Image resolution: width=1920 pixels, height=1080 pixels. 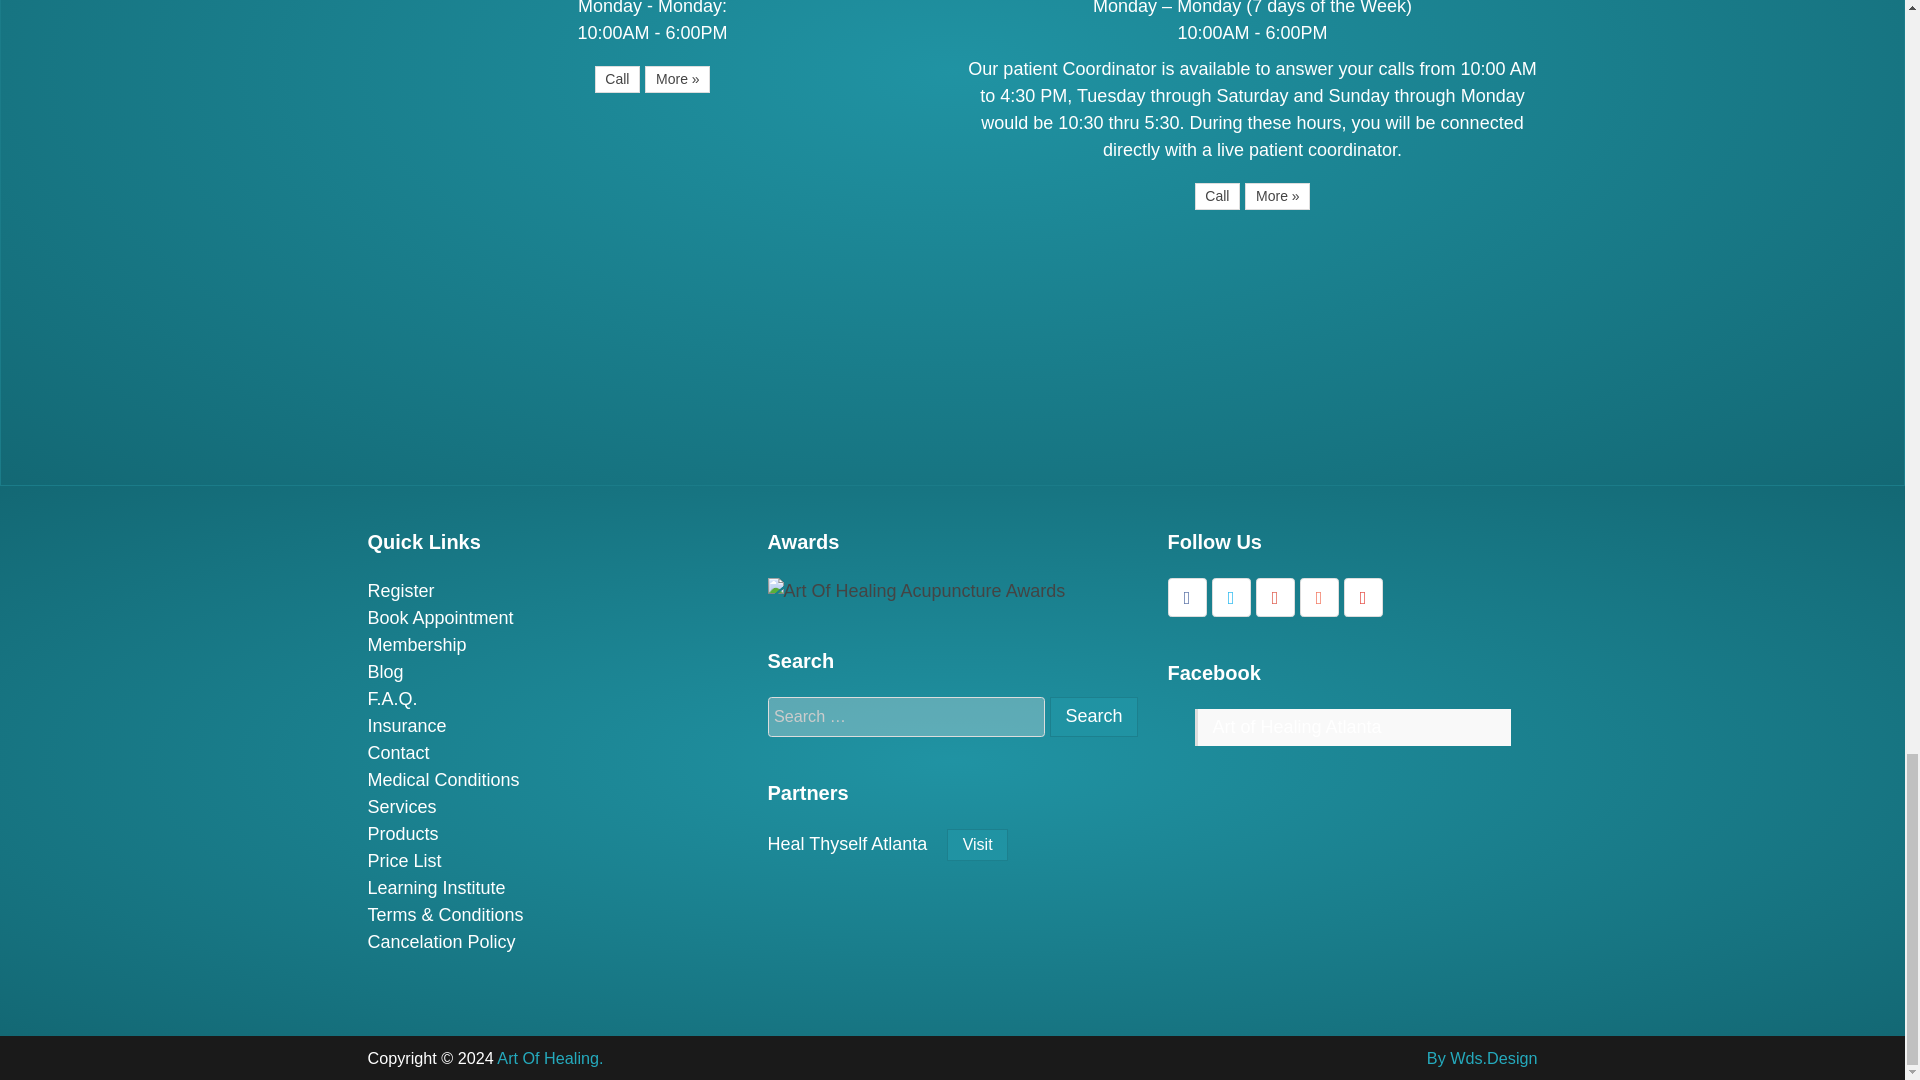 What do you see at coordinates (977, 844) in the screenshot?
I see `Heal Thyself Atlanta` at bounding box center [977, 844].